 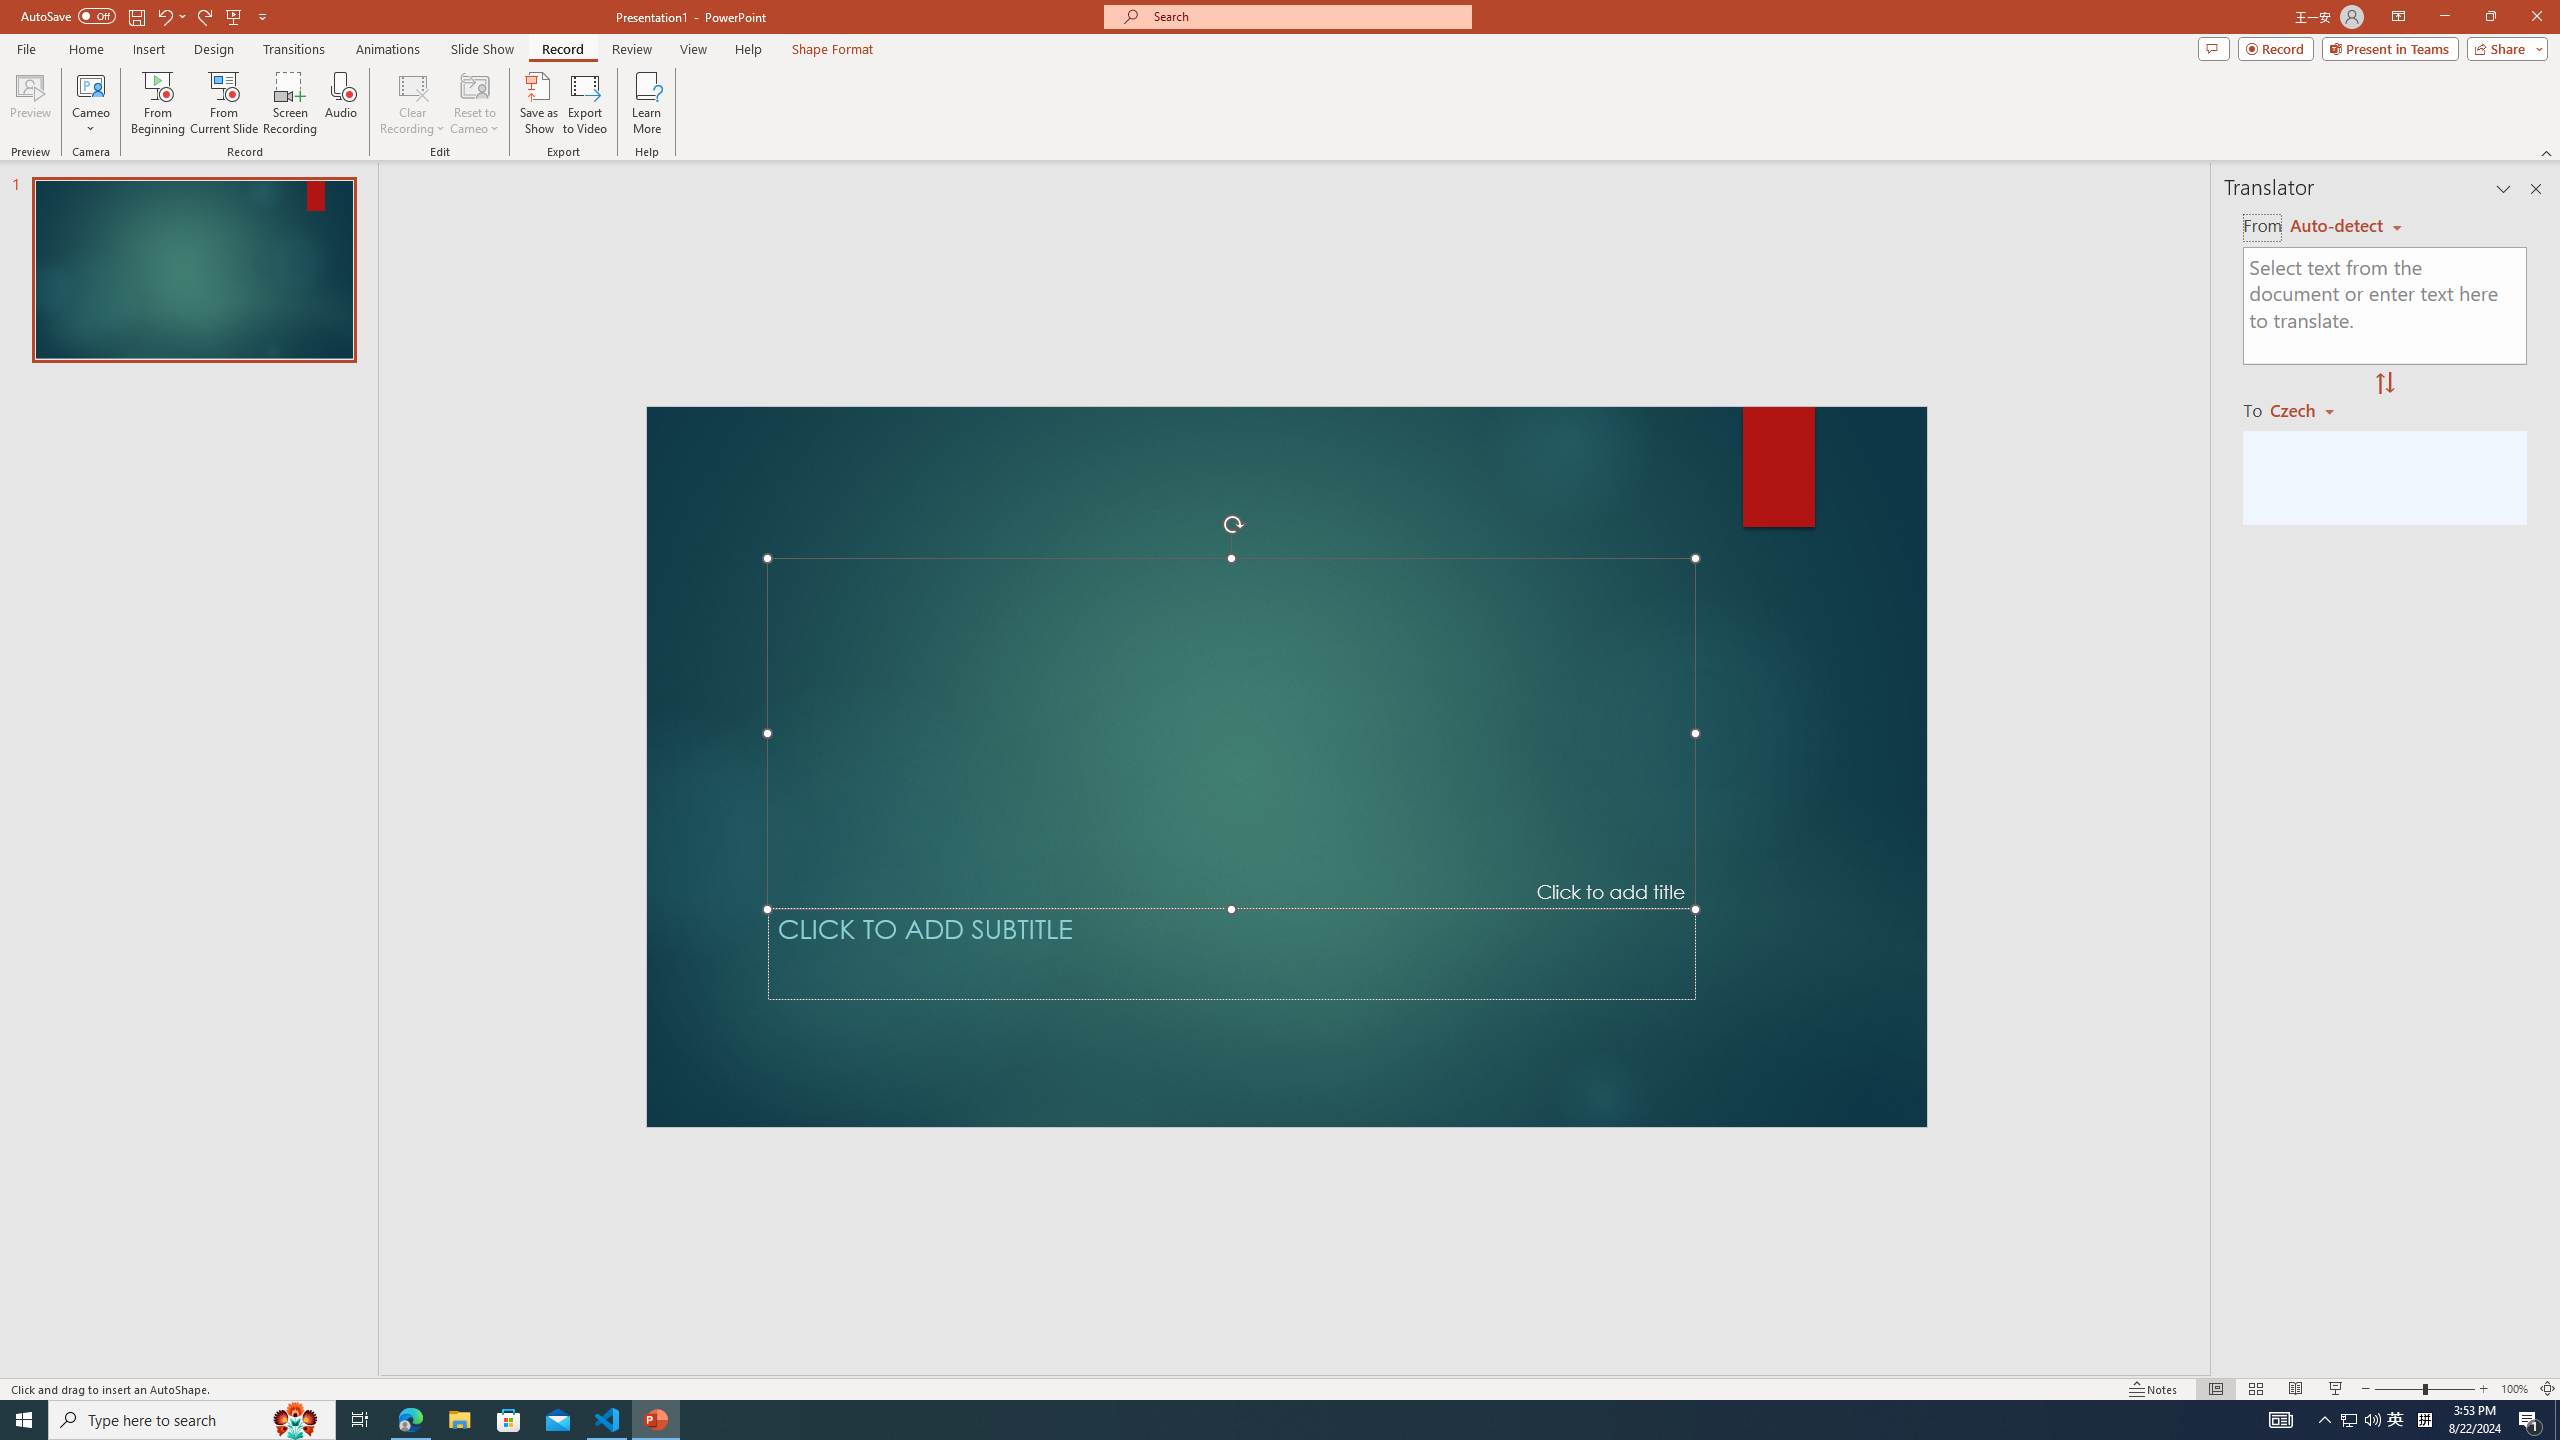 I want to click on Redo, so click(x=206, y=16).